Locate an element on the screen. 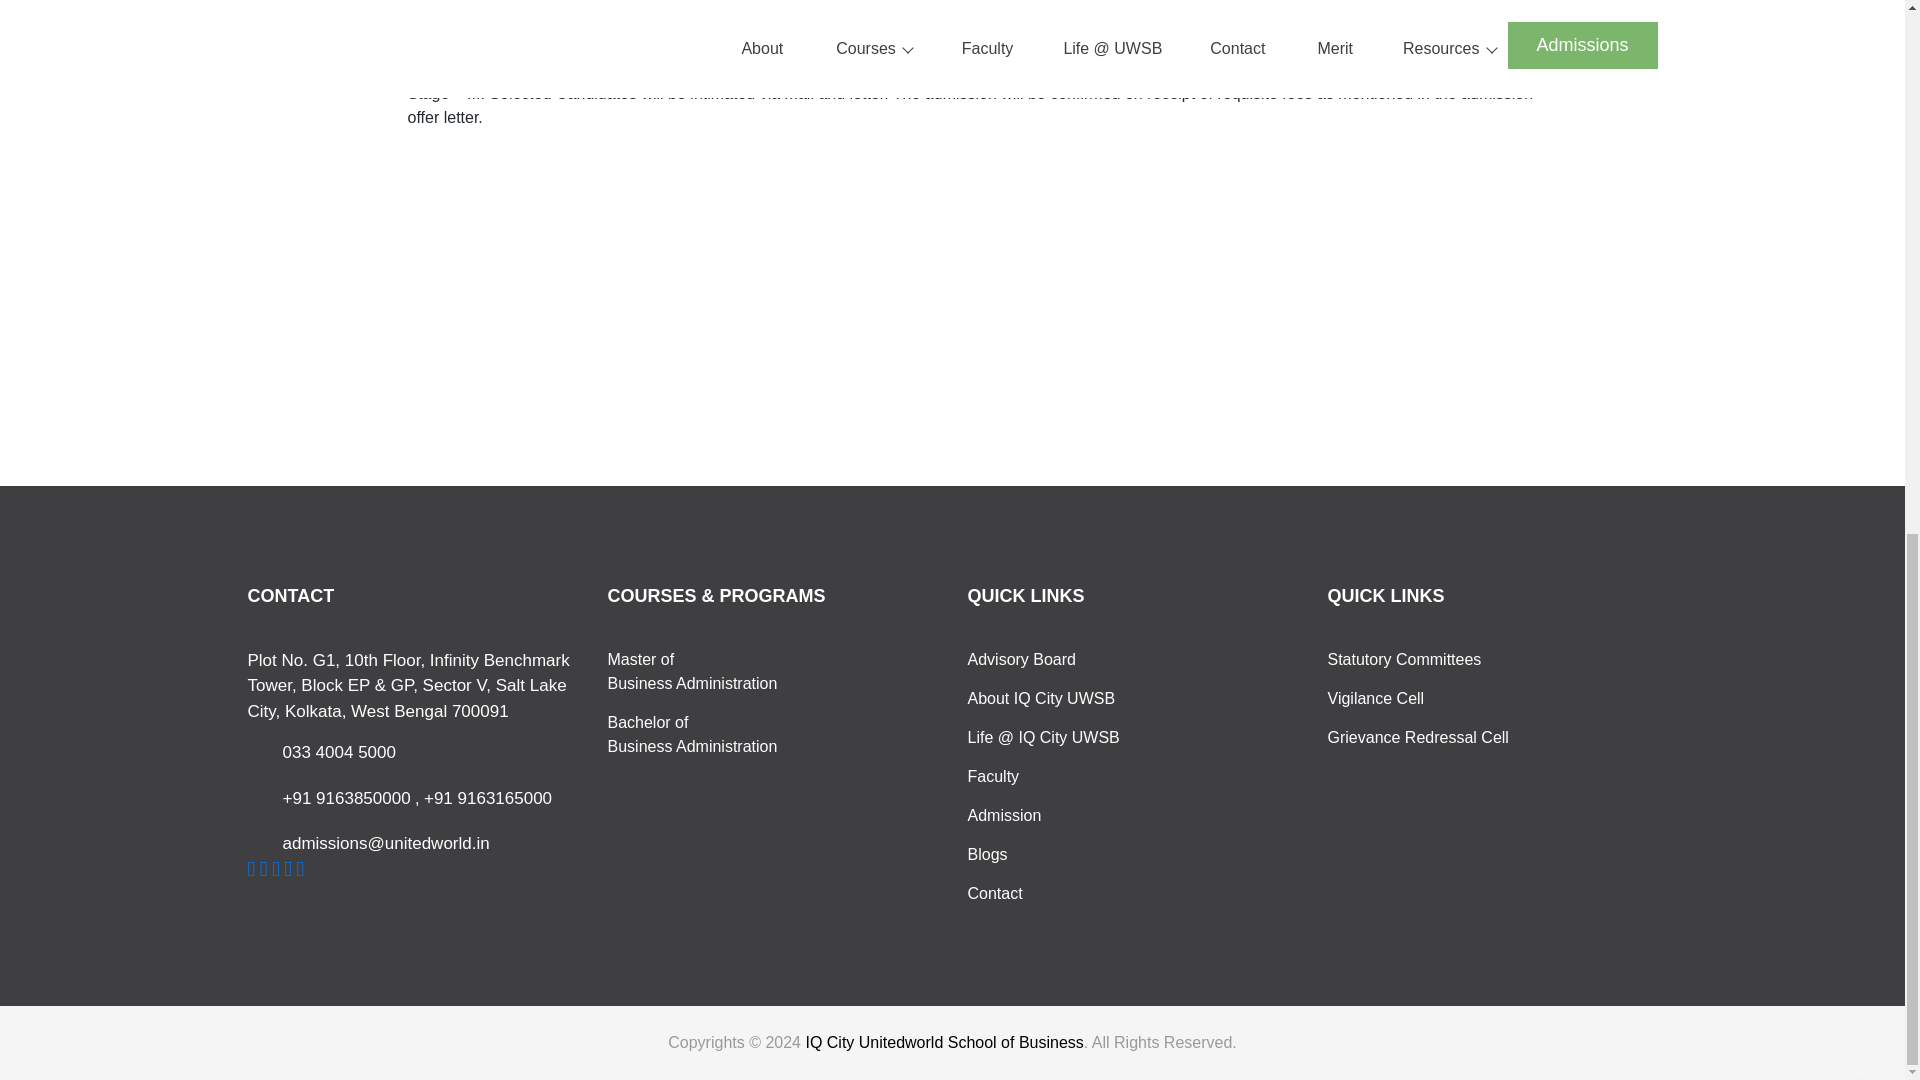 The width and height of the screenshot is (1920, 1080). Vigilance Cell is located at coordinates (1067, 776).